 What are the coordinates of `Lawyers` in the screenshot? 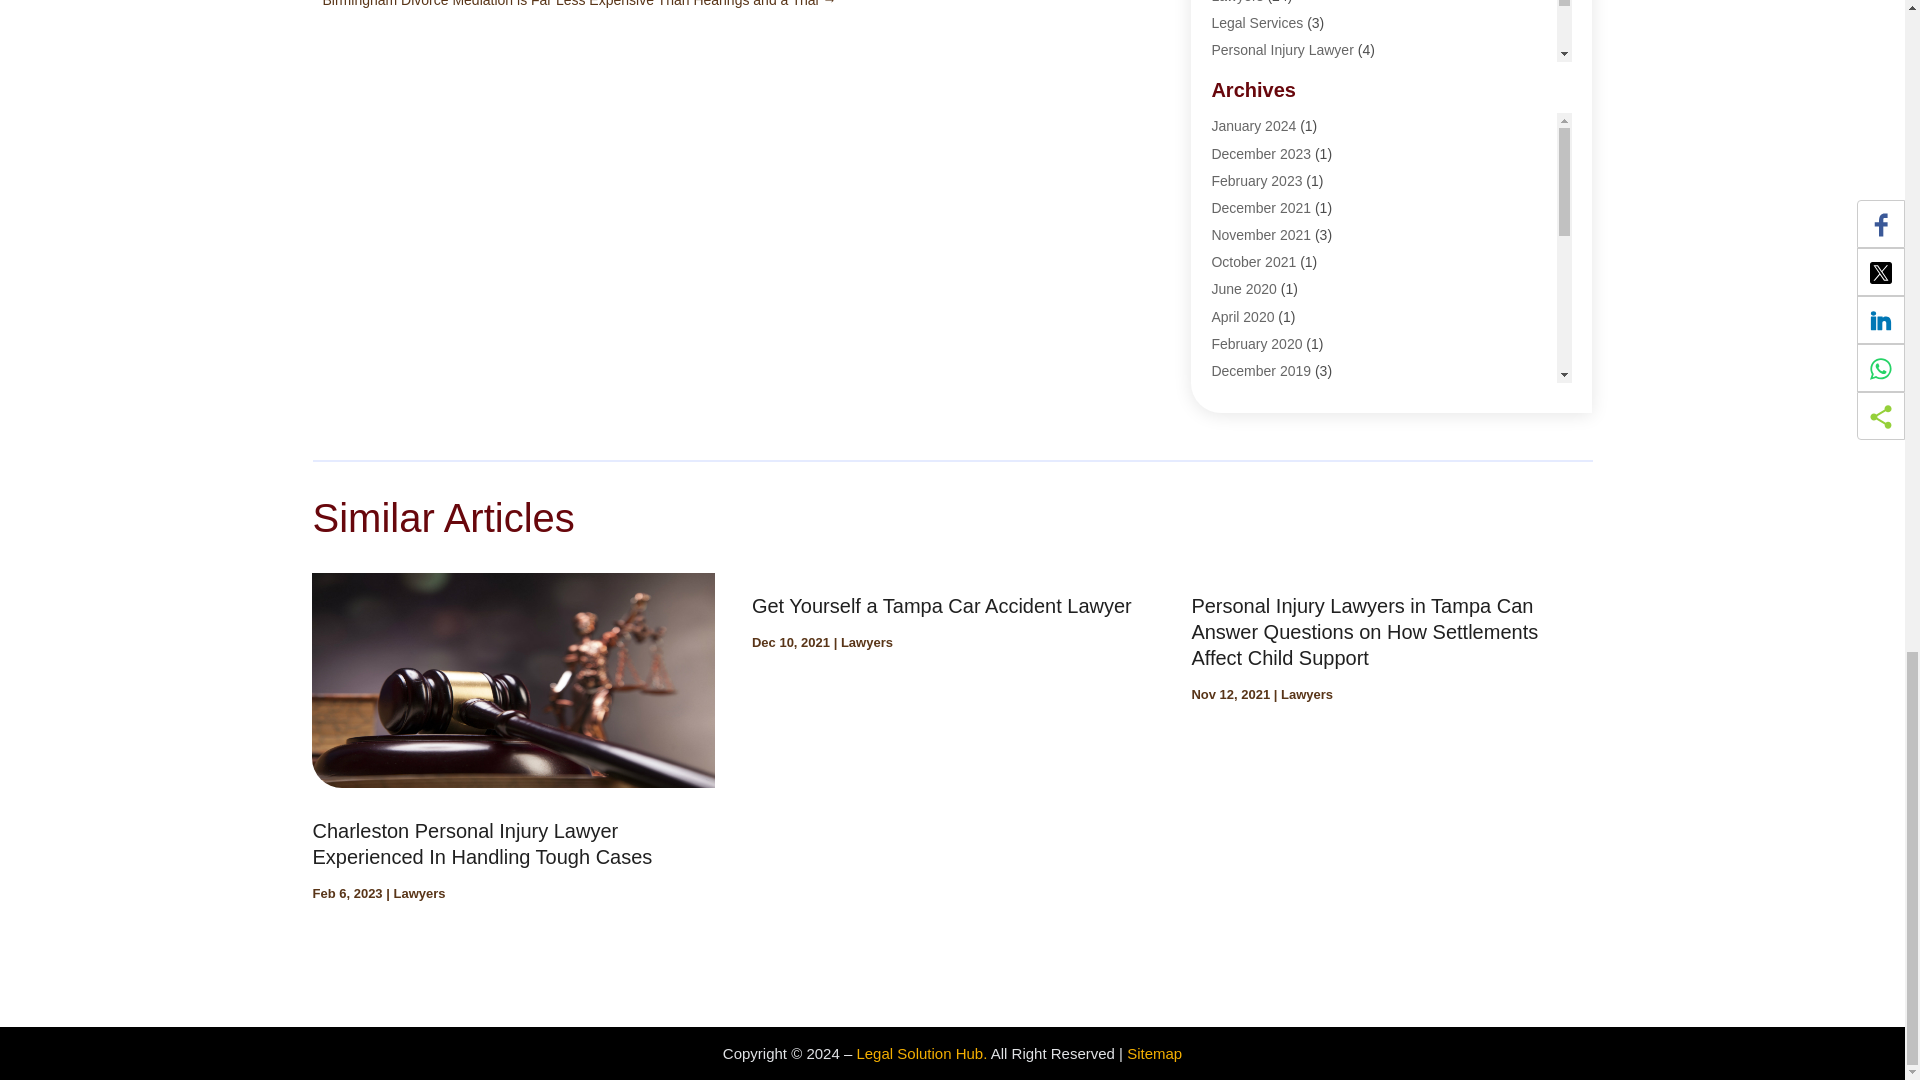 It's located at (1237, 2).